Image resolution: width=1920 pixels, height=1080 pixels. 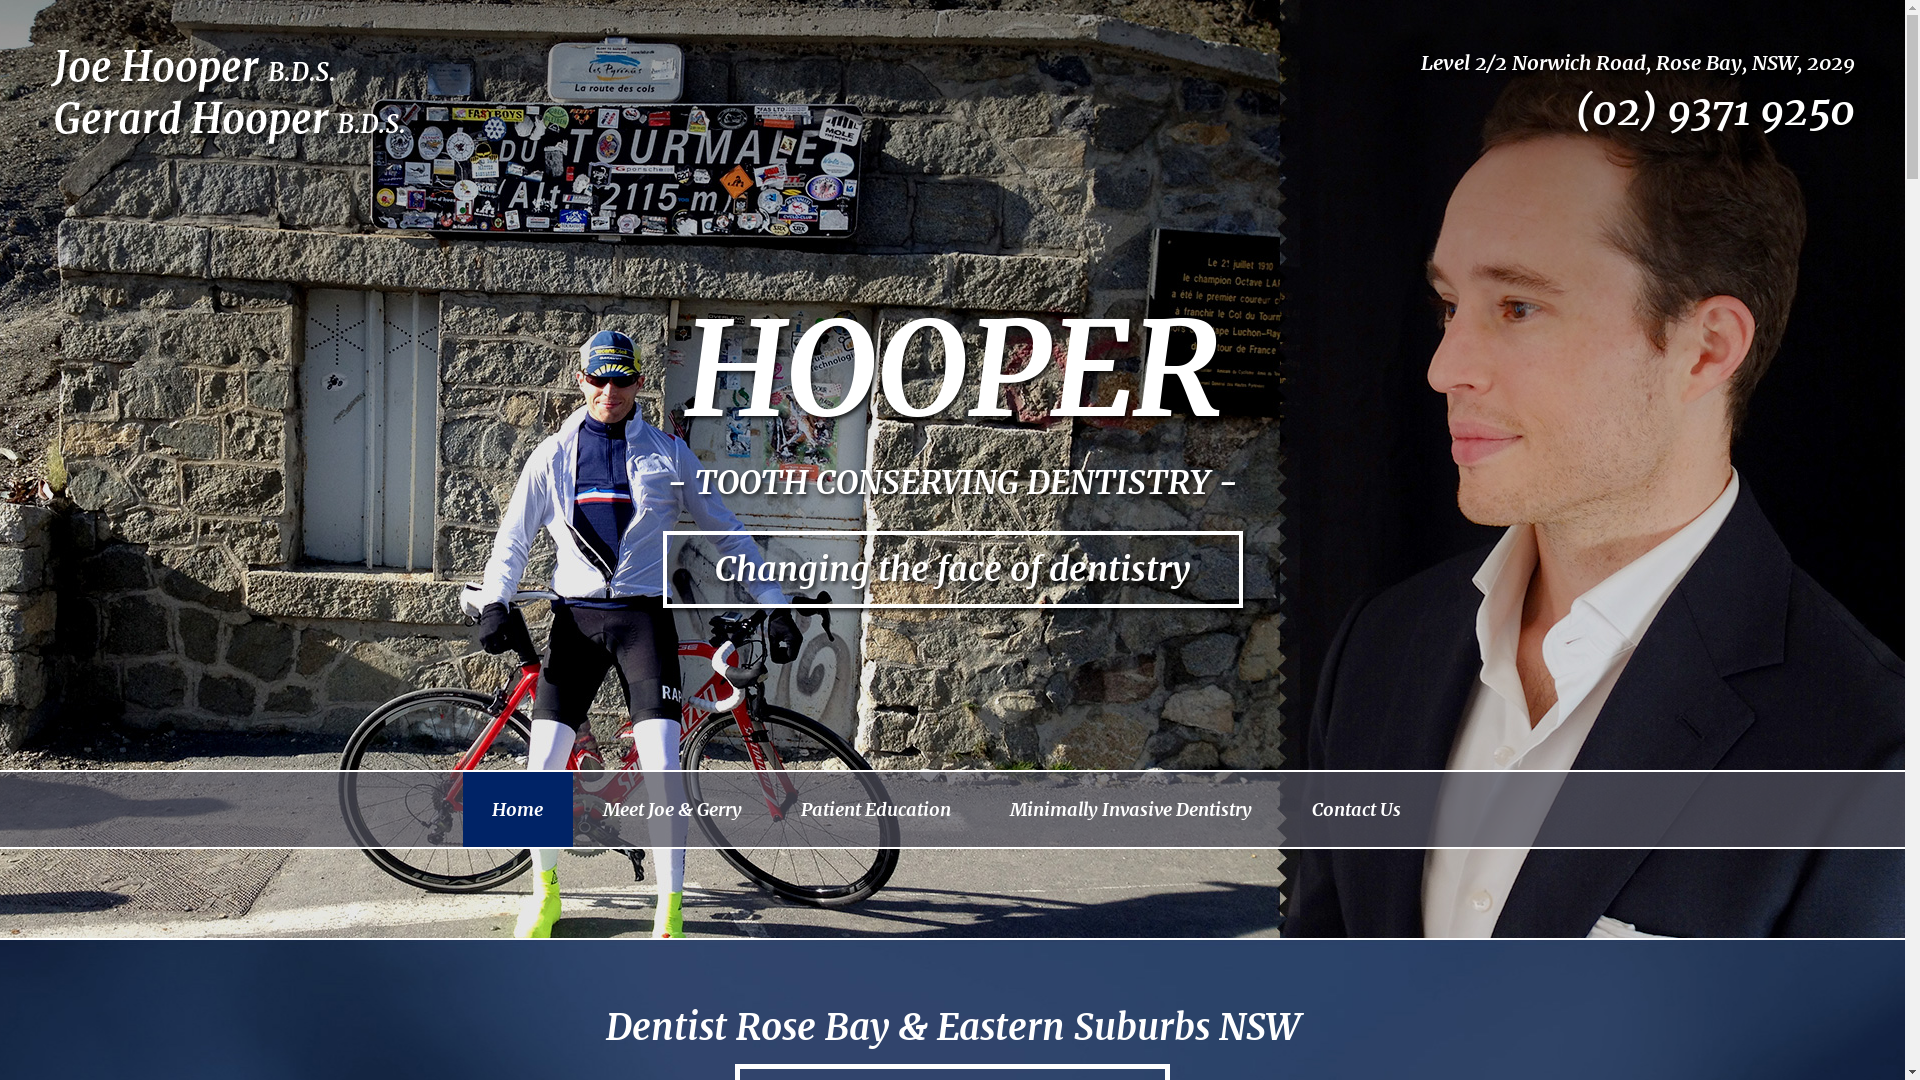 What do you see at coordinates (1132, 810) in the screenshot?
I see `Minimally Invasive Dentistry` at bounding box center [1132, 810].